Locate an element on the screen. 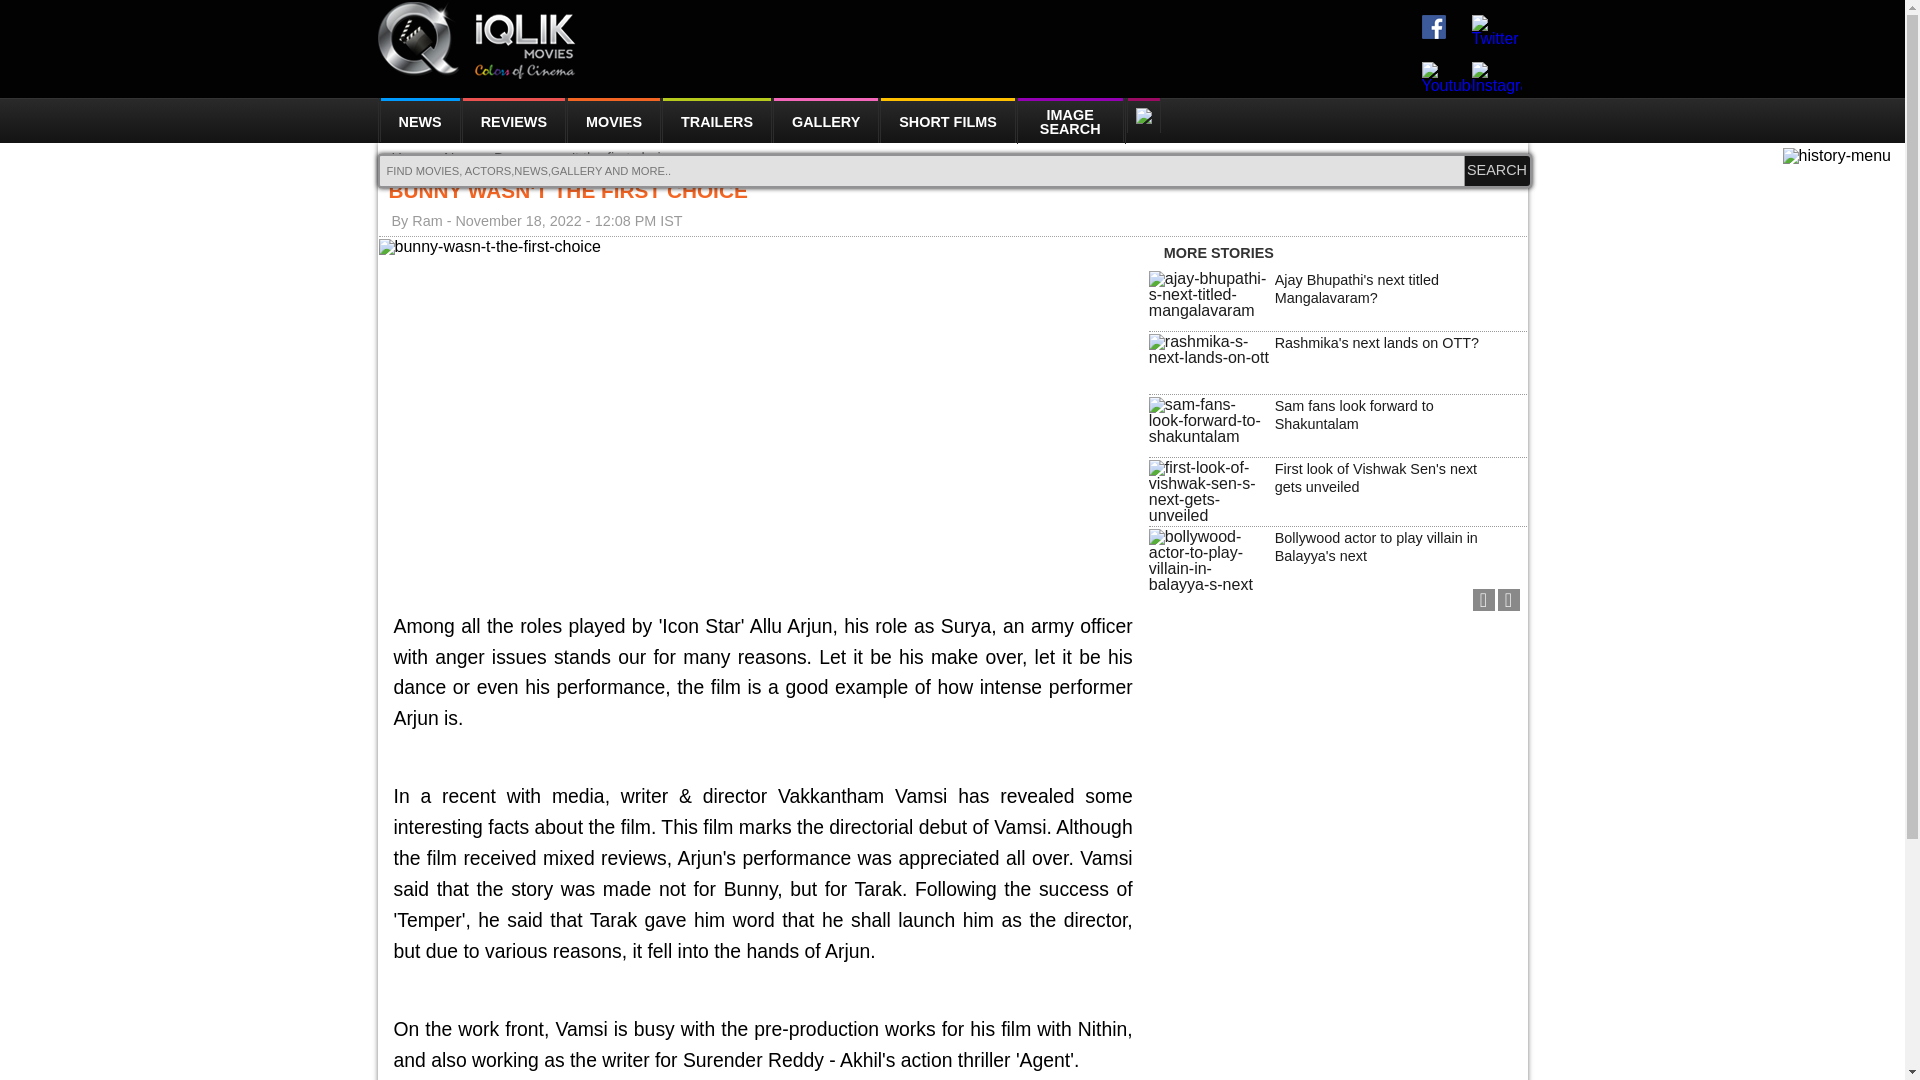  MOVIES is located at coordinates (614, 120).